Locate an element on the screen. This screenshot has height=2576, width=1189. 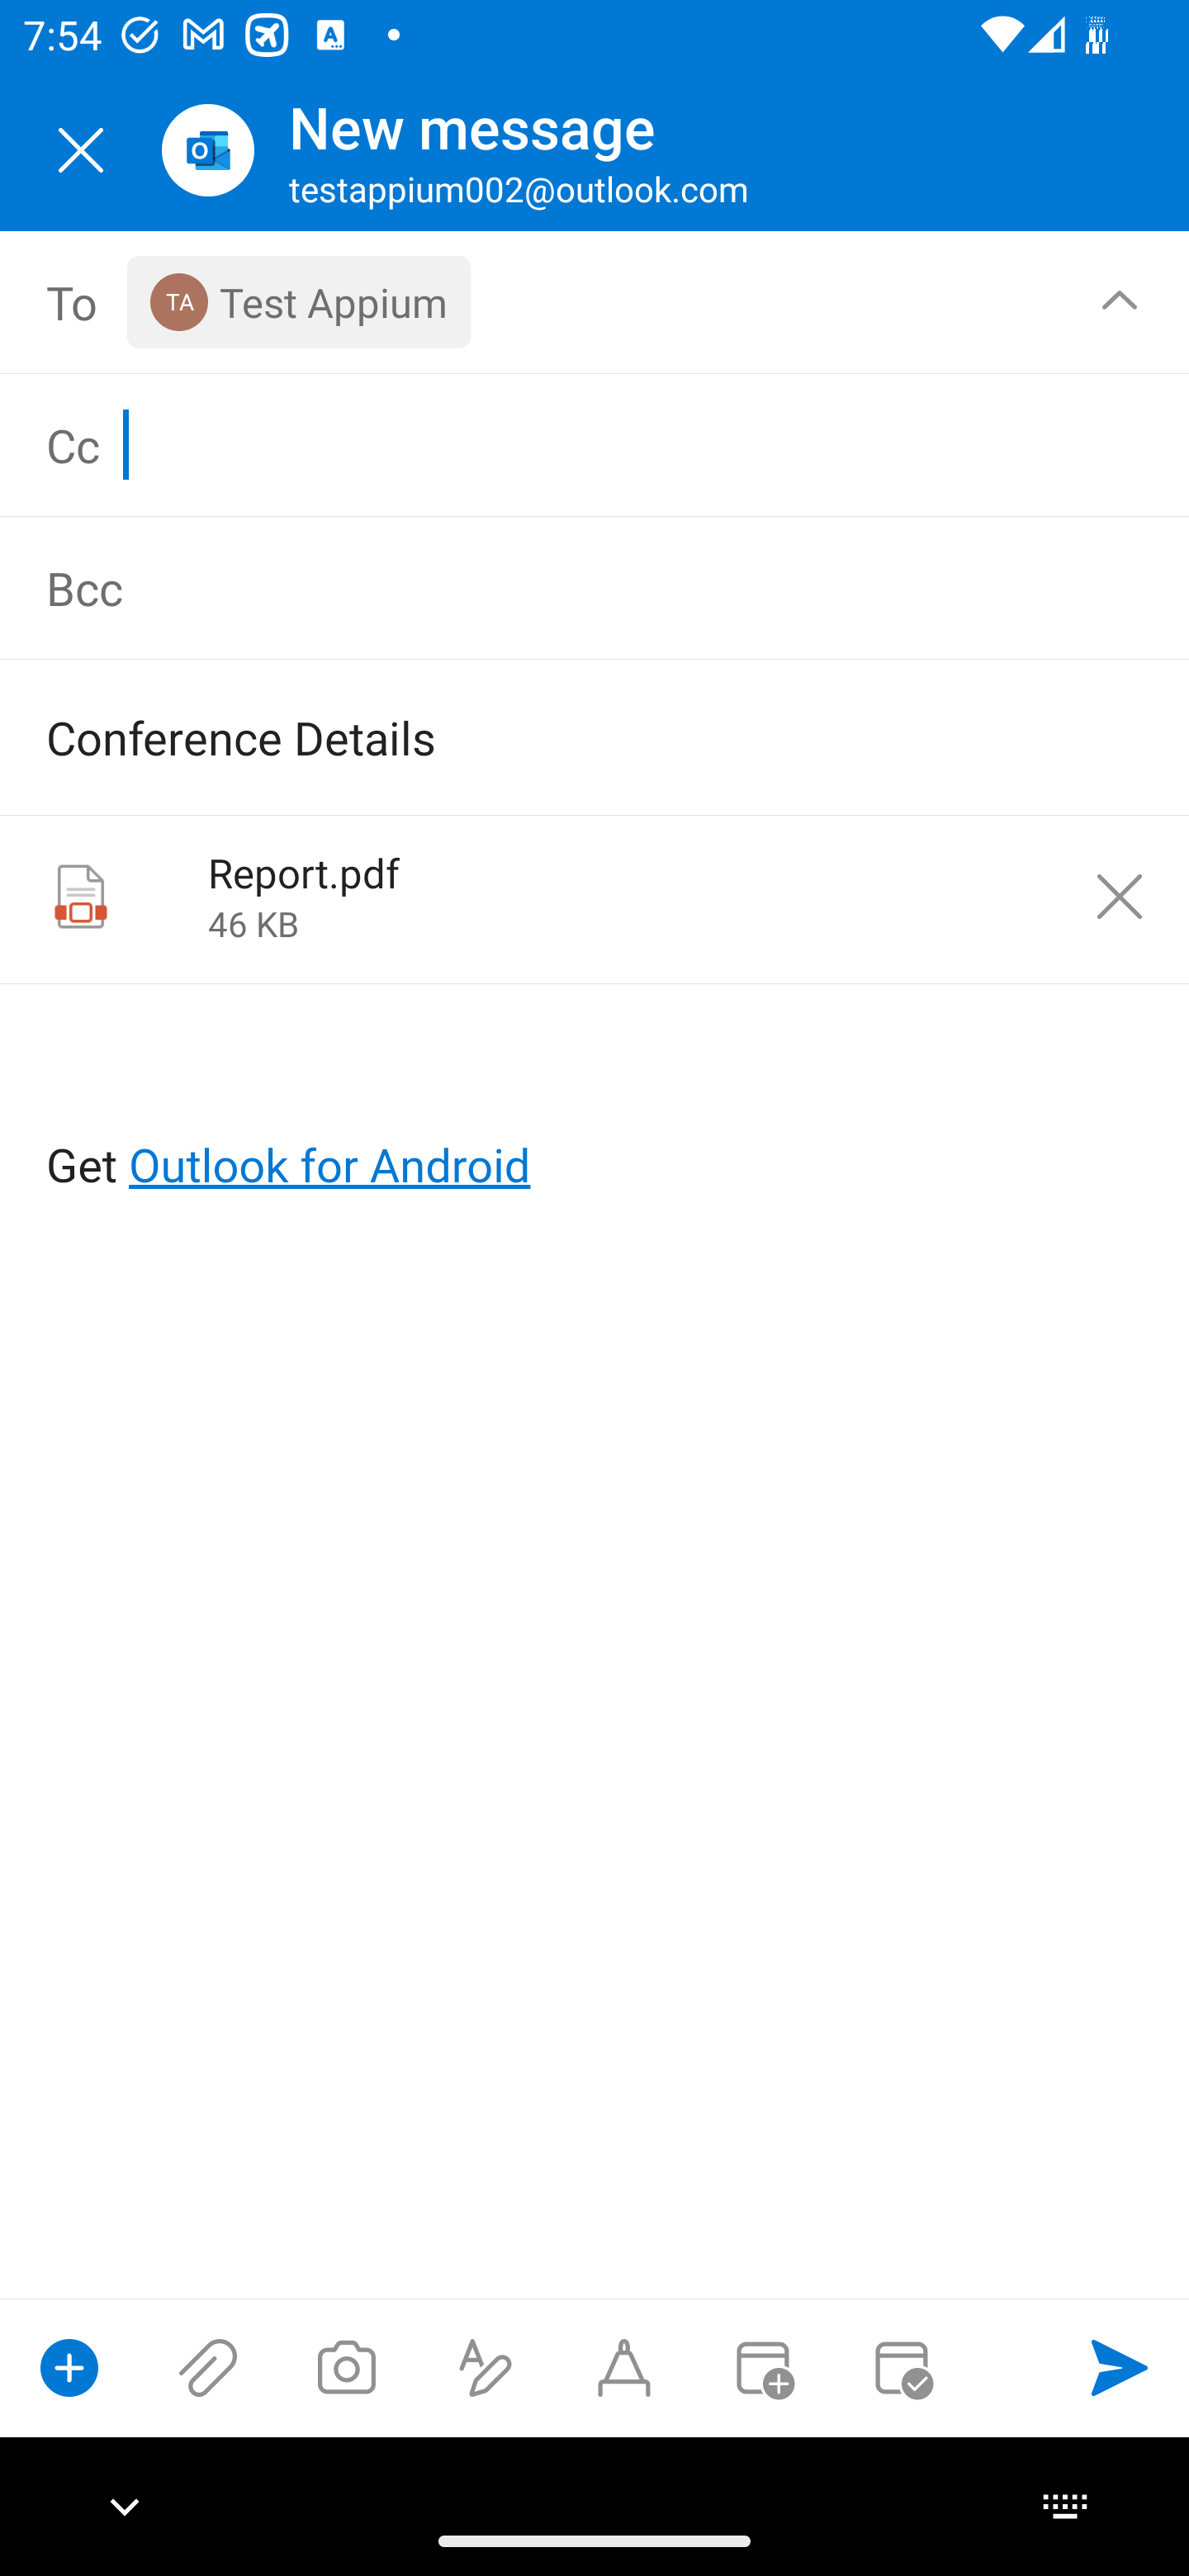


Get Outlook for Android is located at coordinates (596, 1111).